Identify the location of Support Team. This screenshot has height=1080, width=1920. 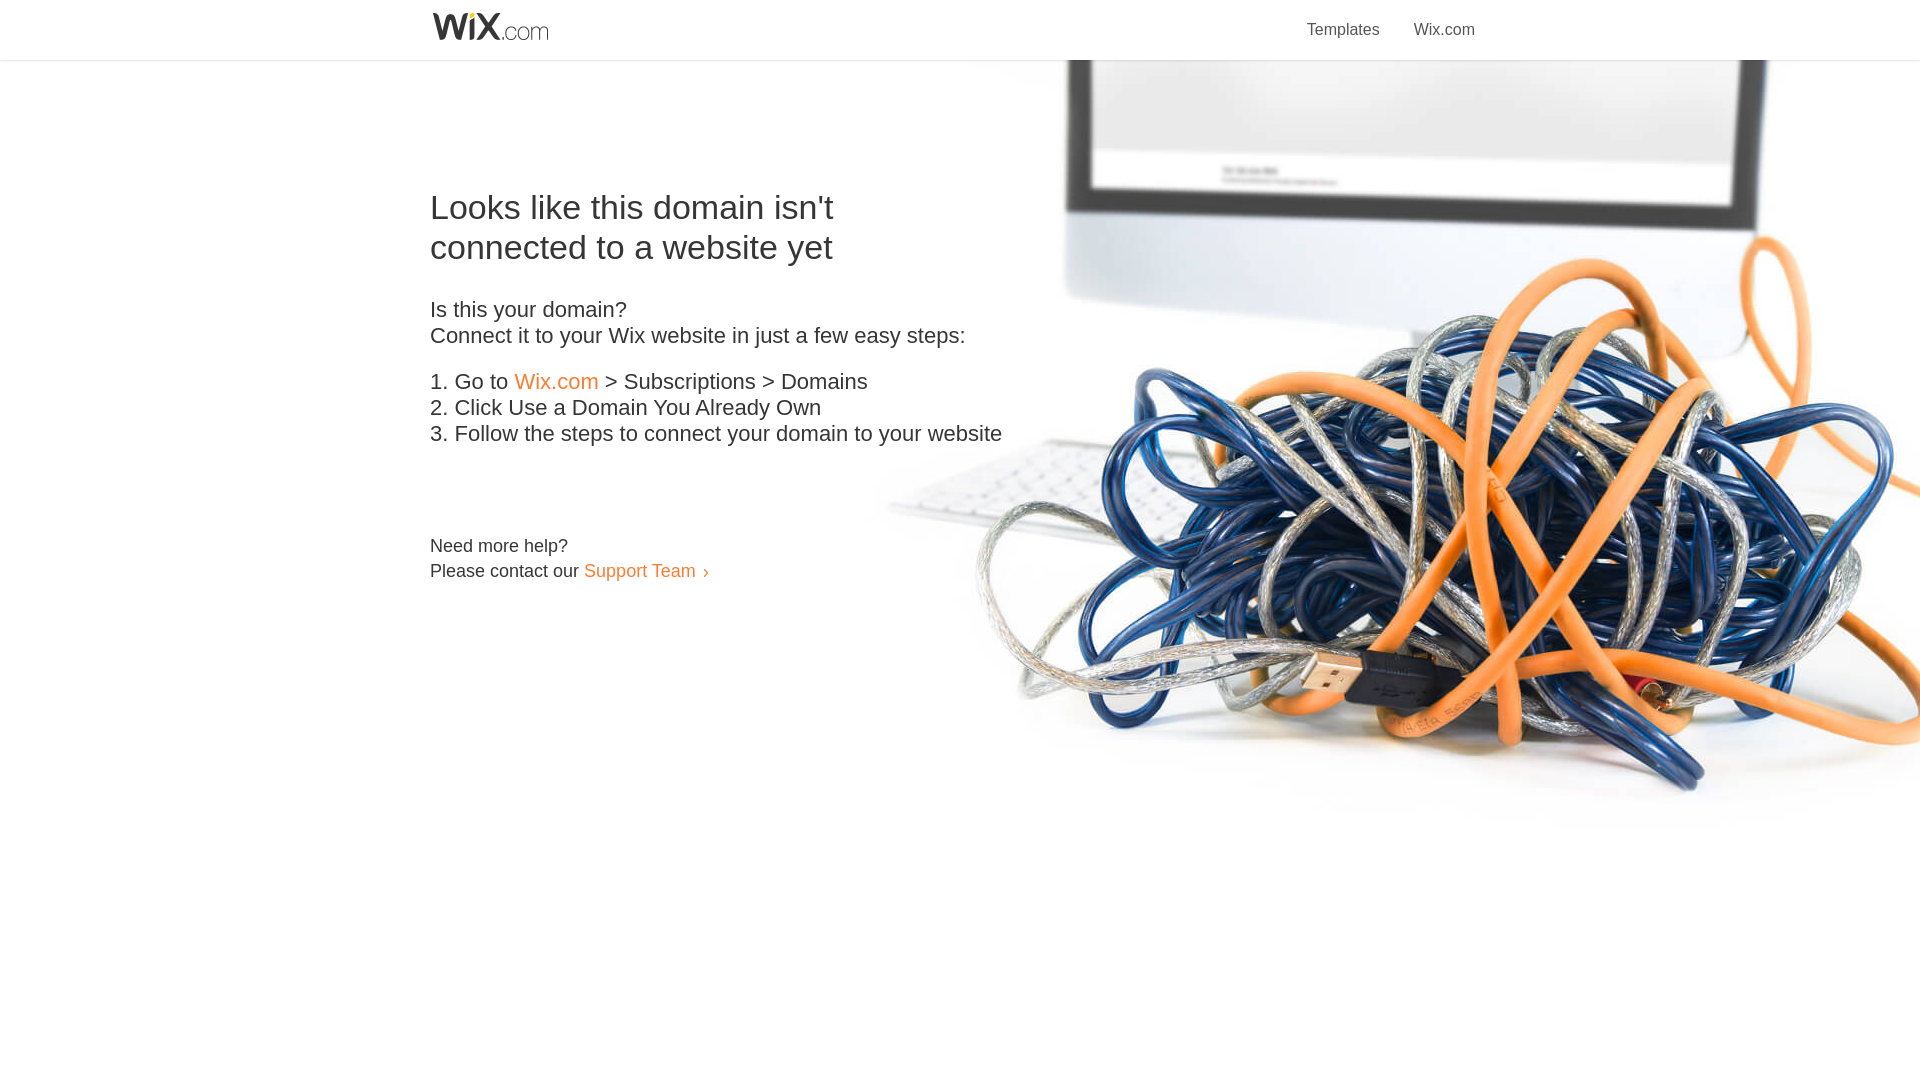
(639, 570).